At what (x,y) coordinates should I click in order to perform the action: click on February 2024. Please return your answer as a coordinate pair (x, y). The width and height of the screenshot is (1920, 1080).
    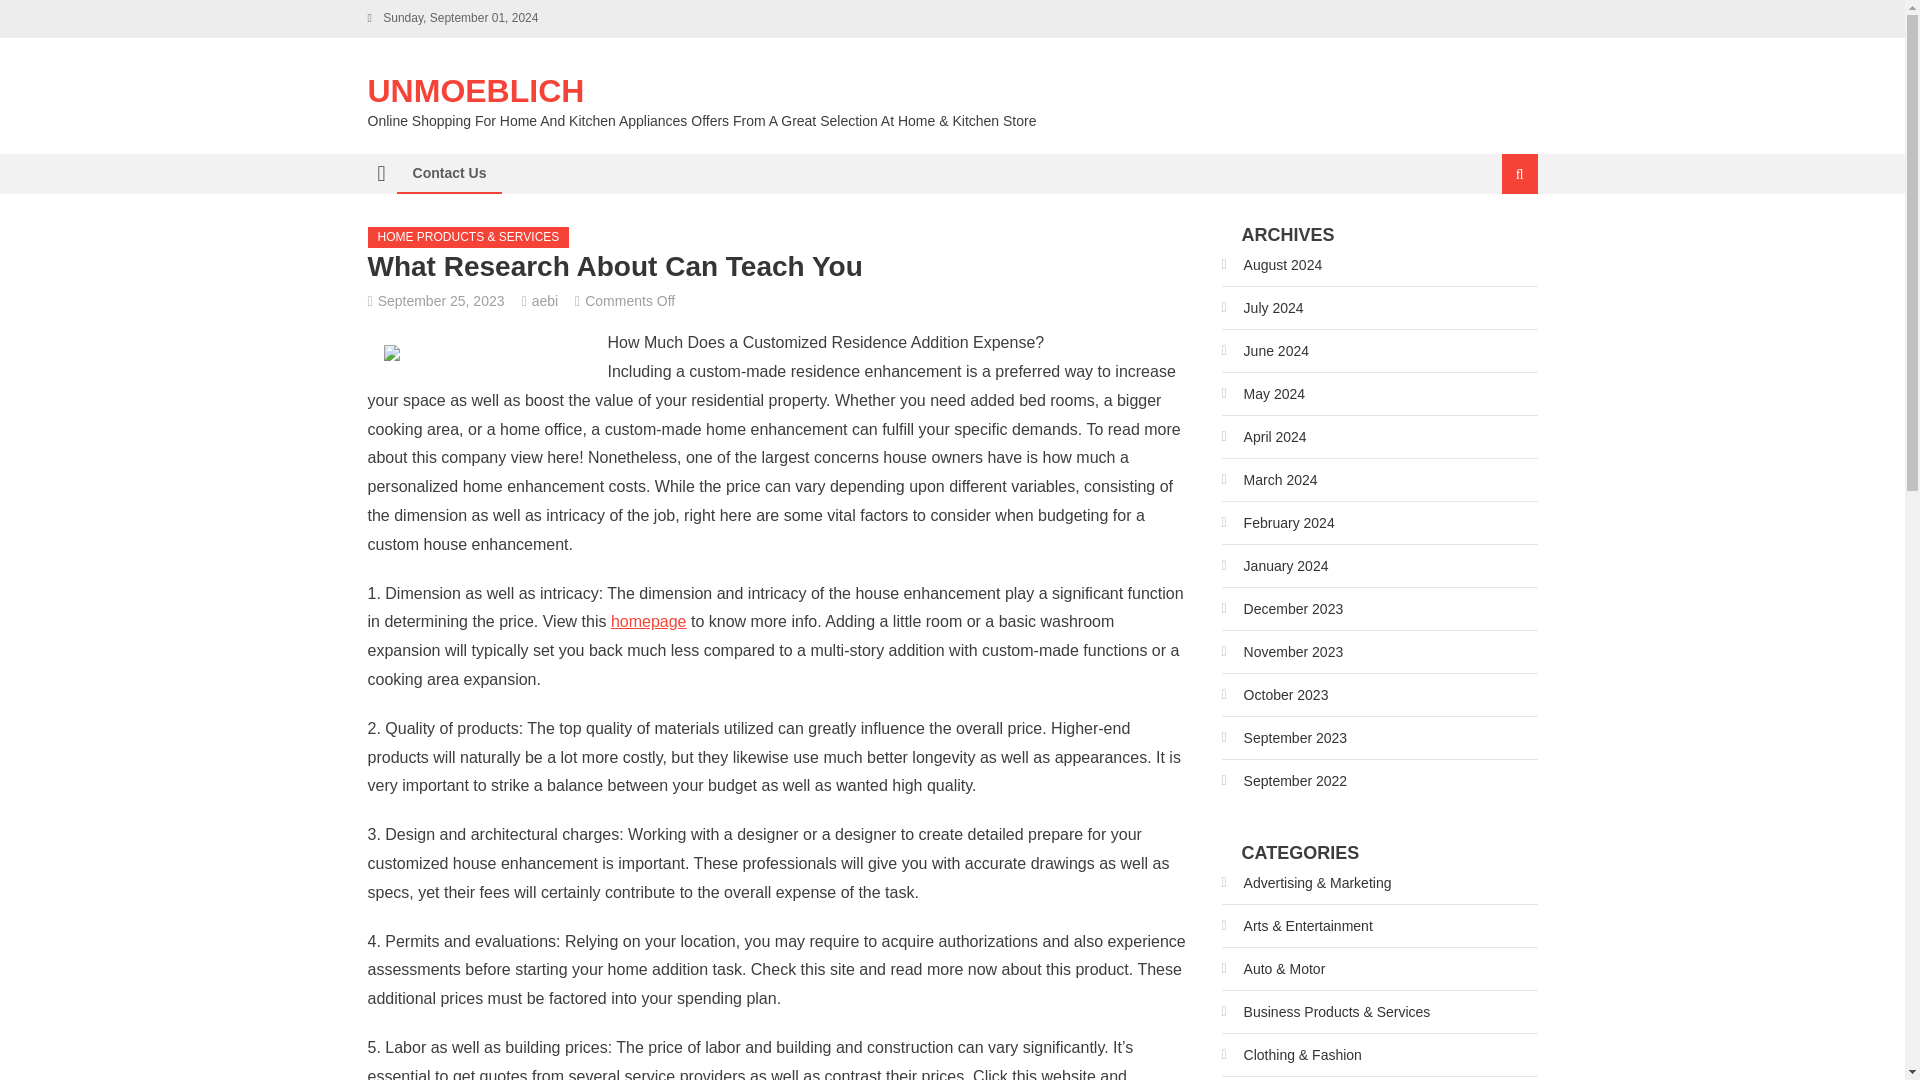
    Looking at the image, I should click on (1278, 522).